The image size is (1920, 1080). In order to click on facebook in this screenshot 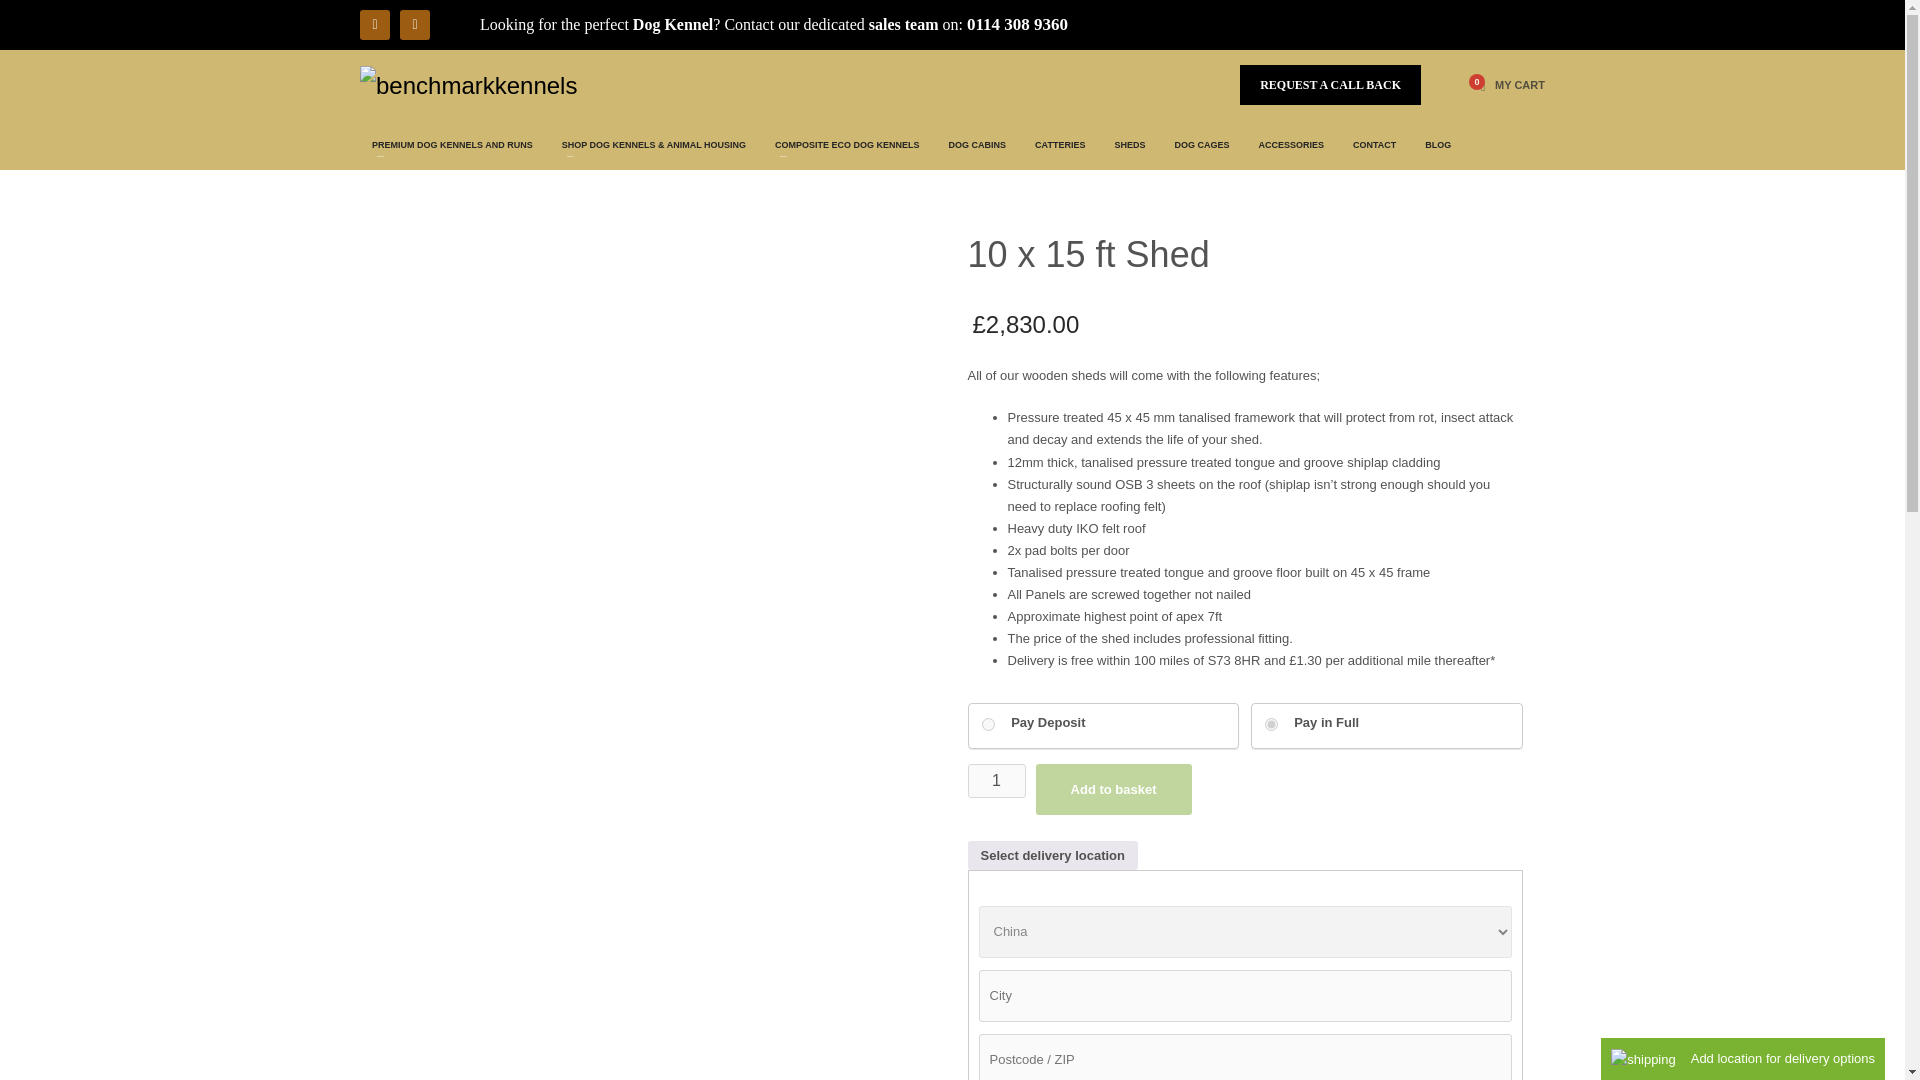, I will do `click(374, 24)`.